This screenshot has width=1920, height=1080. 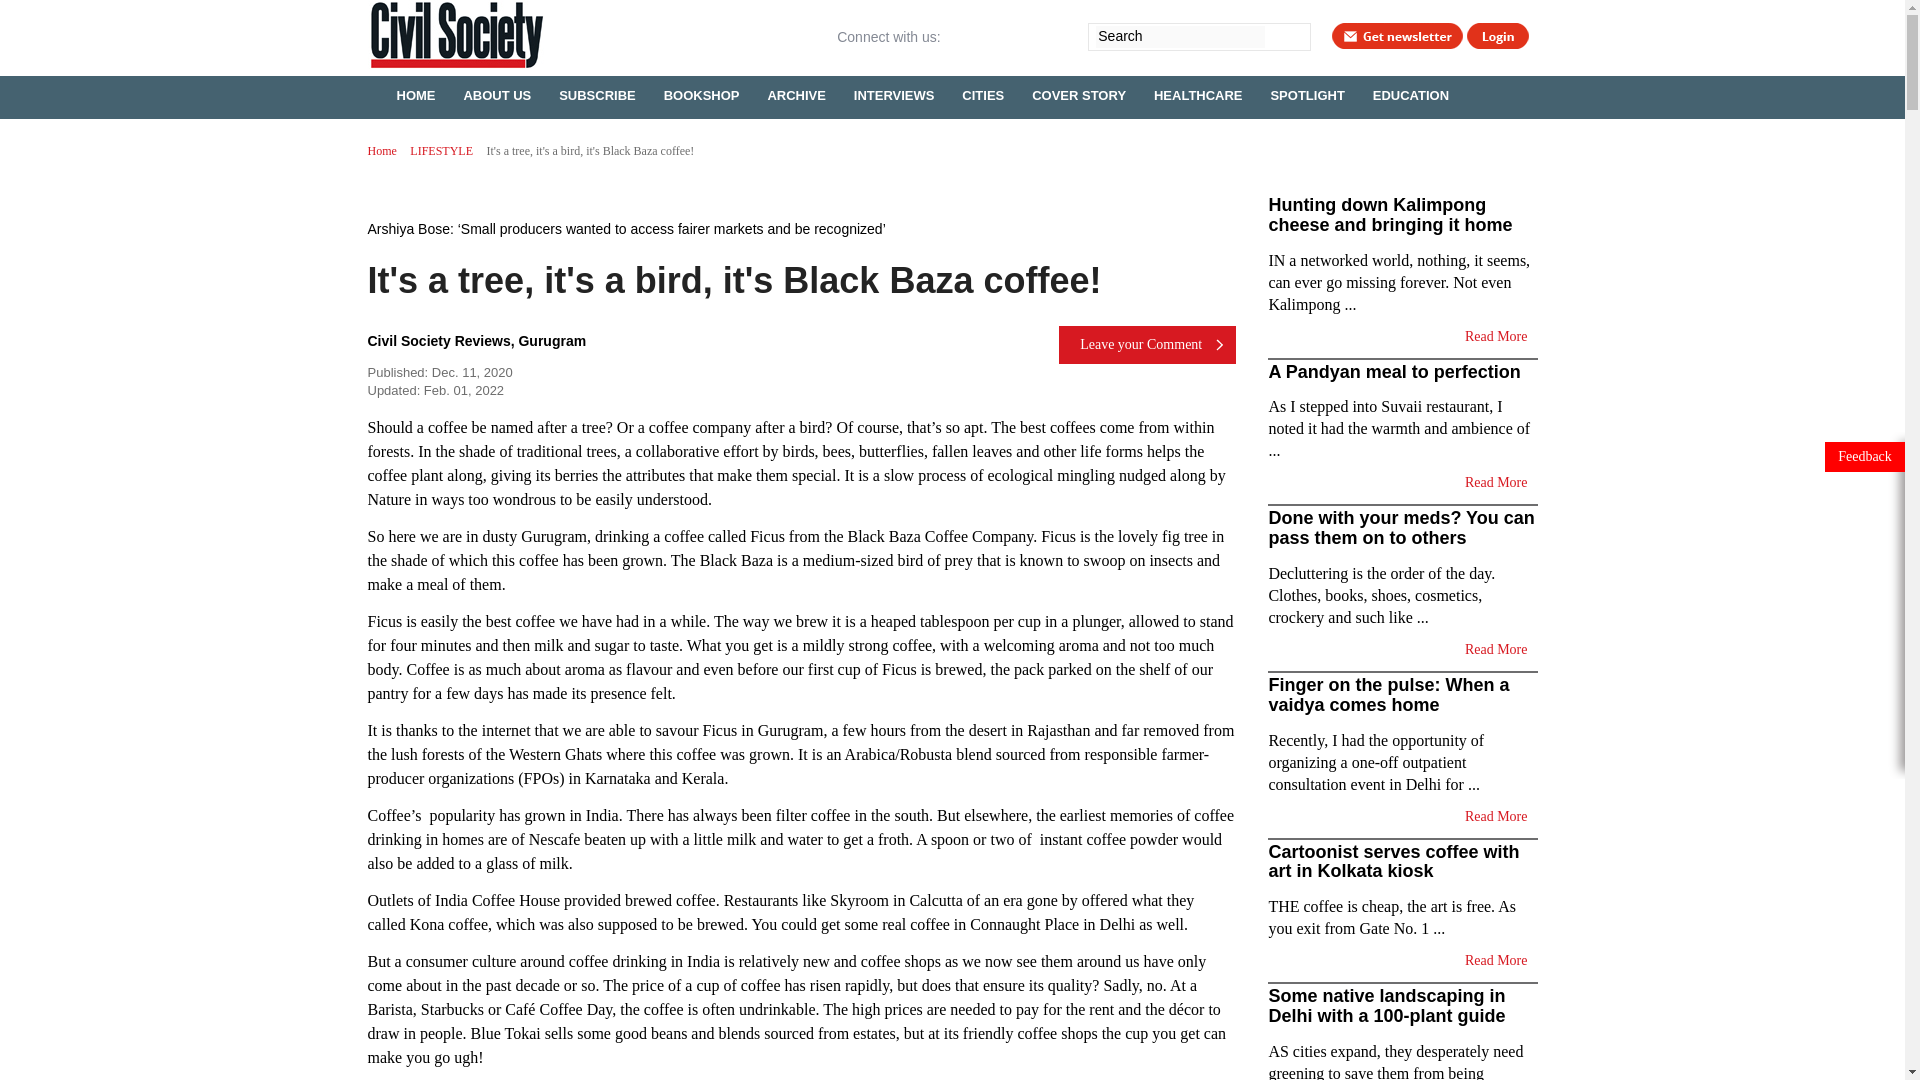 I want to click on CITIES, so click(x=982, y=94).